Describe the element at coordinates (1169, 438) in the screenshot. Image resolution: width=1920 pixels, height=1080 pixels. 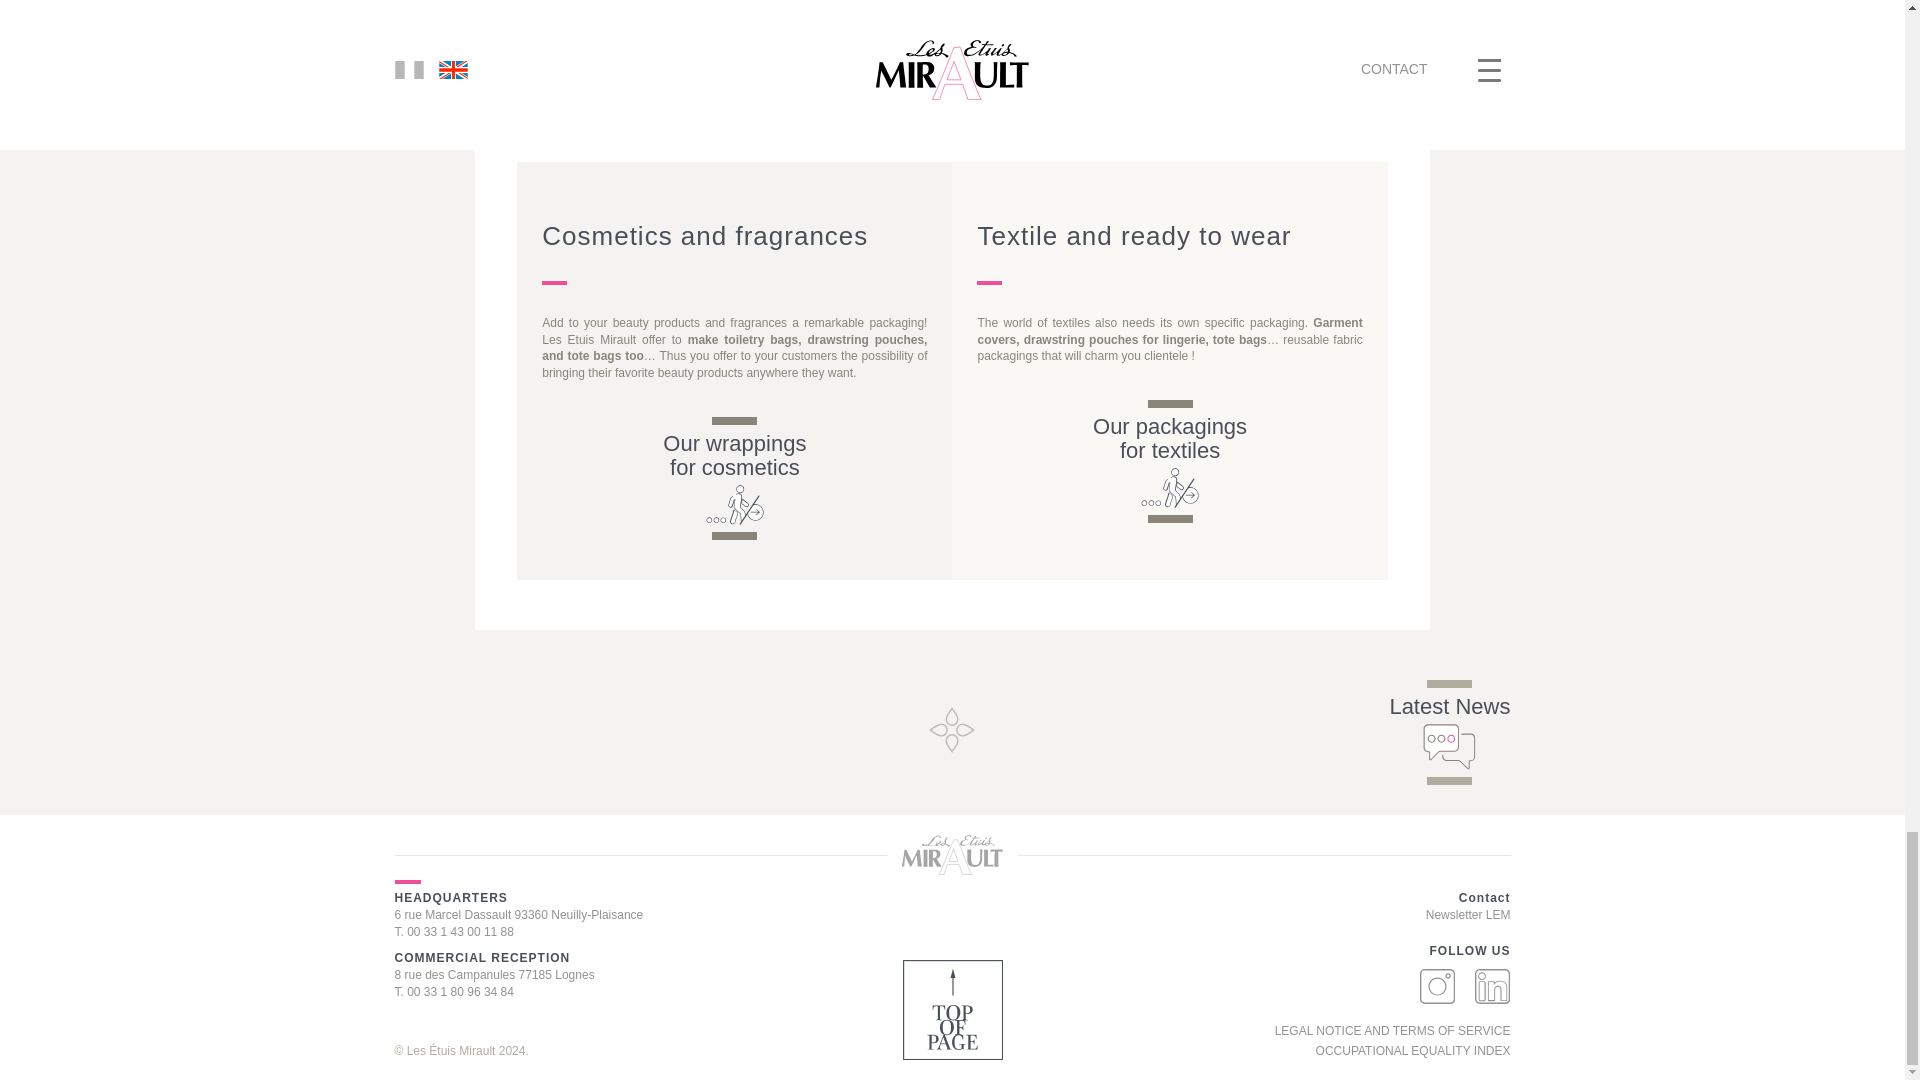
I see `Textile and ready to wear` at that location.